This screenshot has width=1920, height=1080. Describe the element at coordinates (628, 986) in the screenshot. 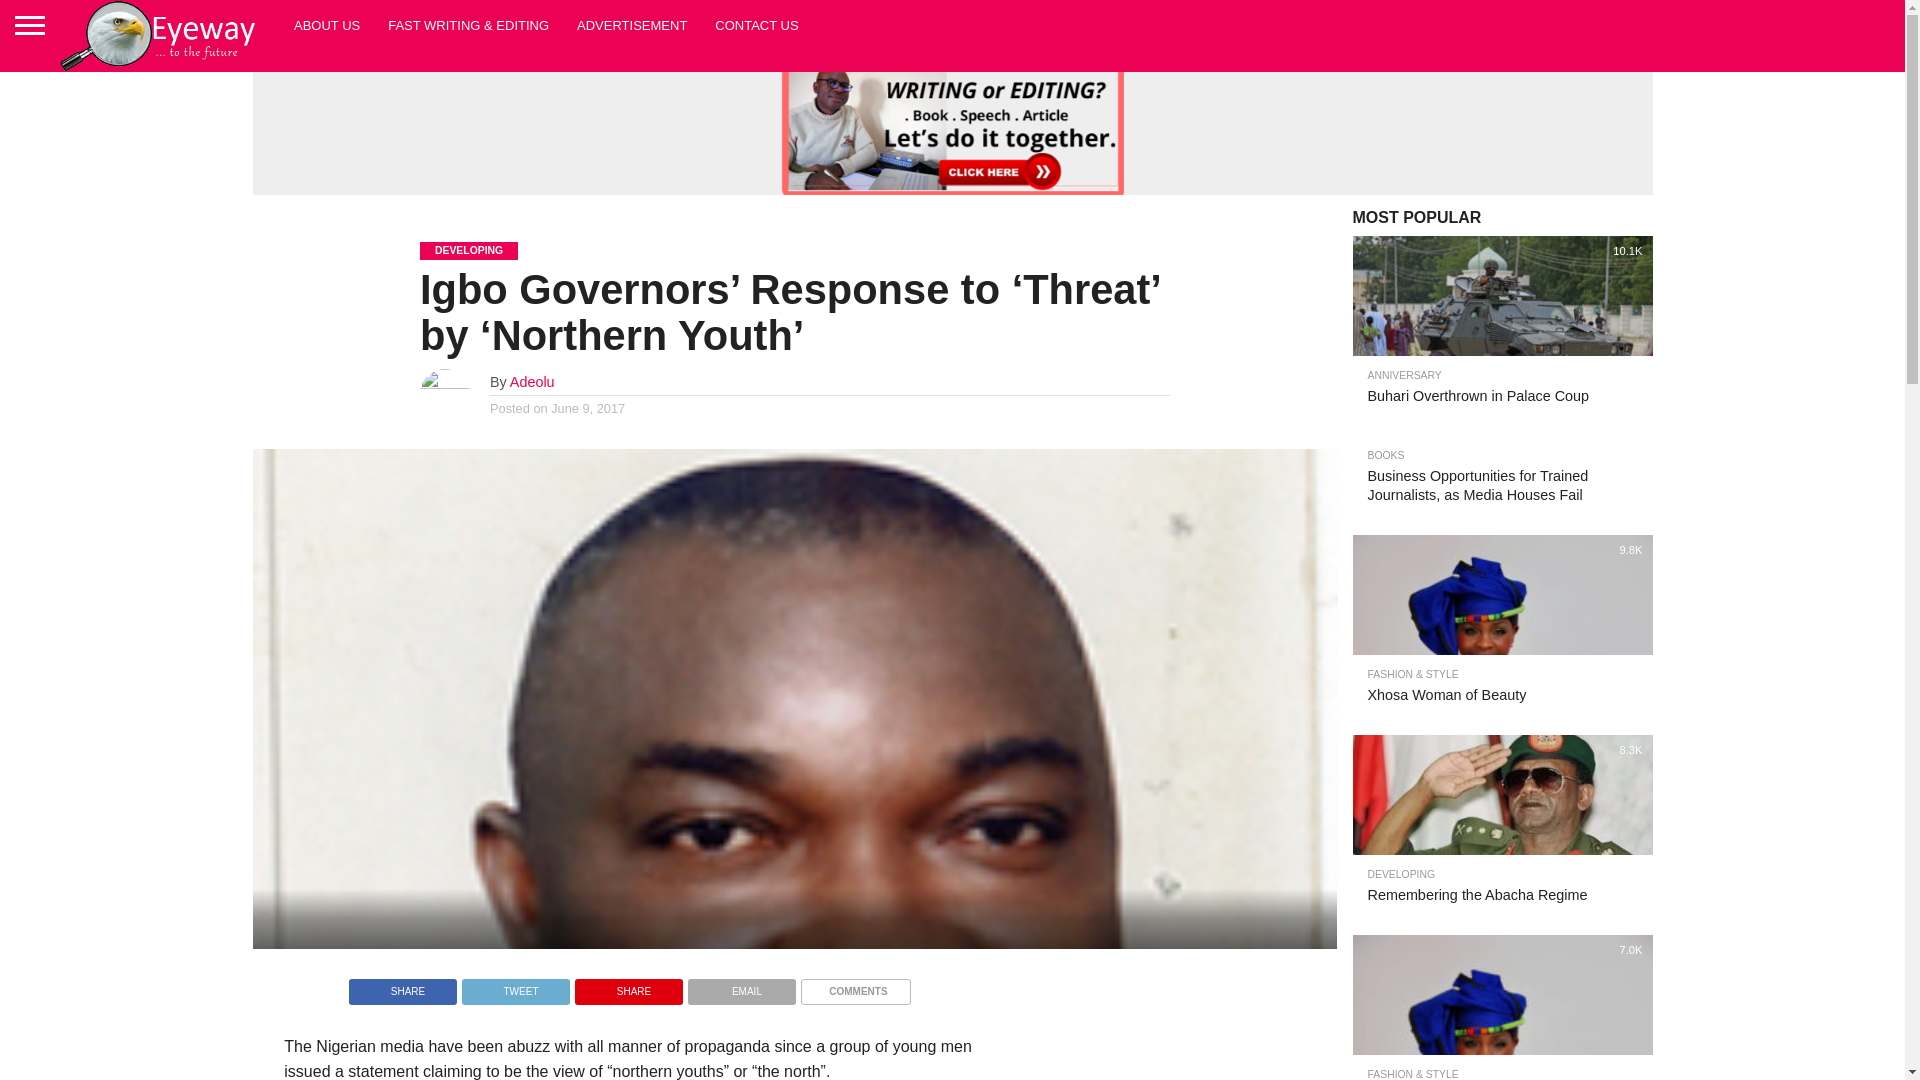

I see `Pin This Post` at that location.